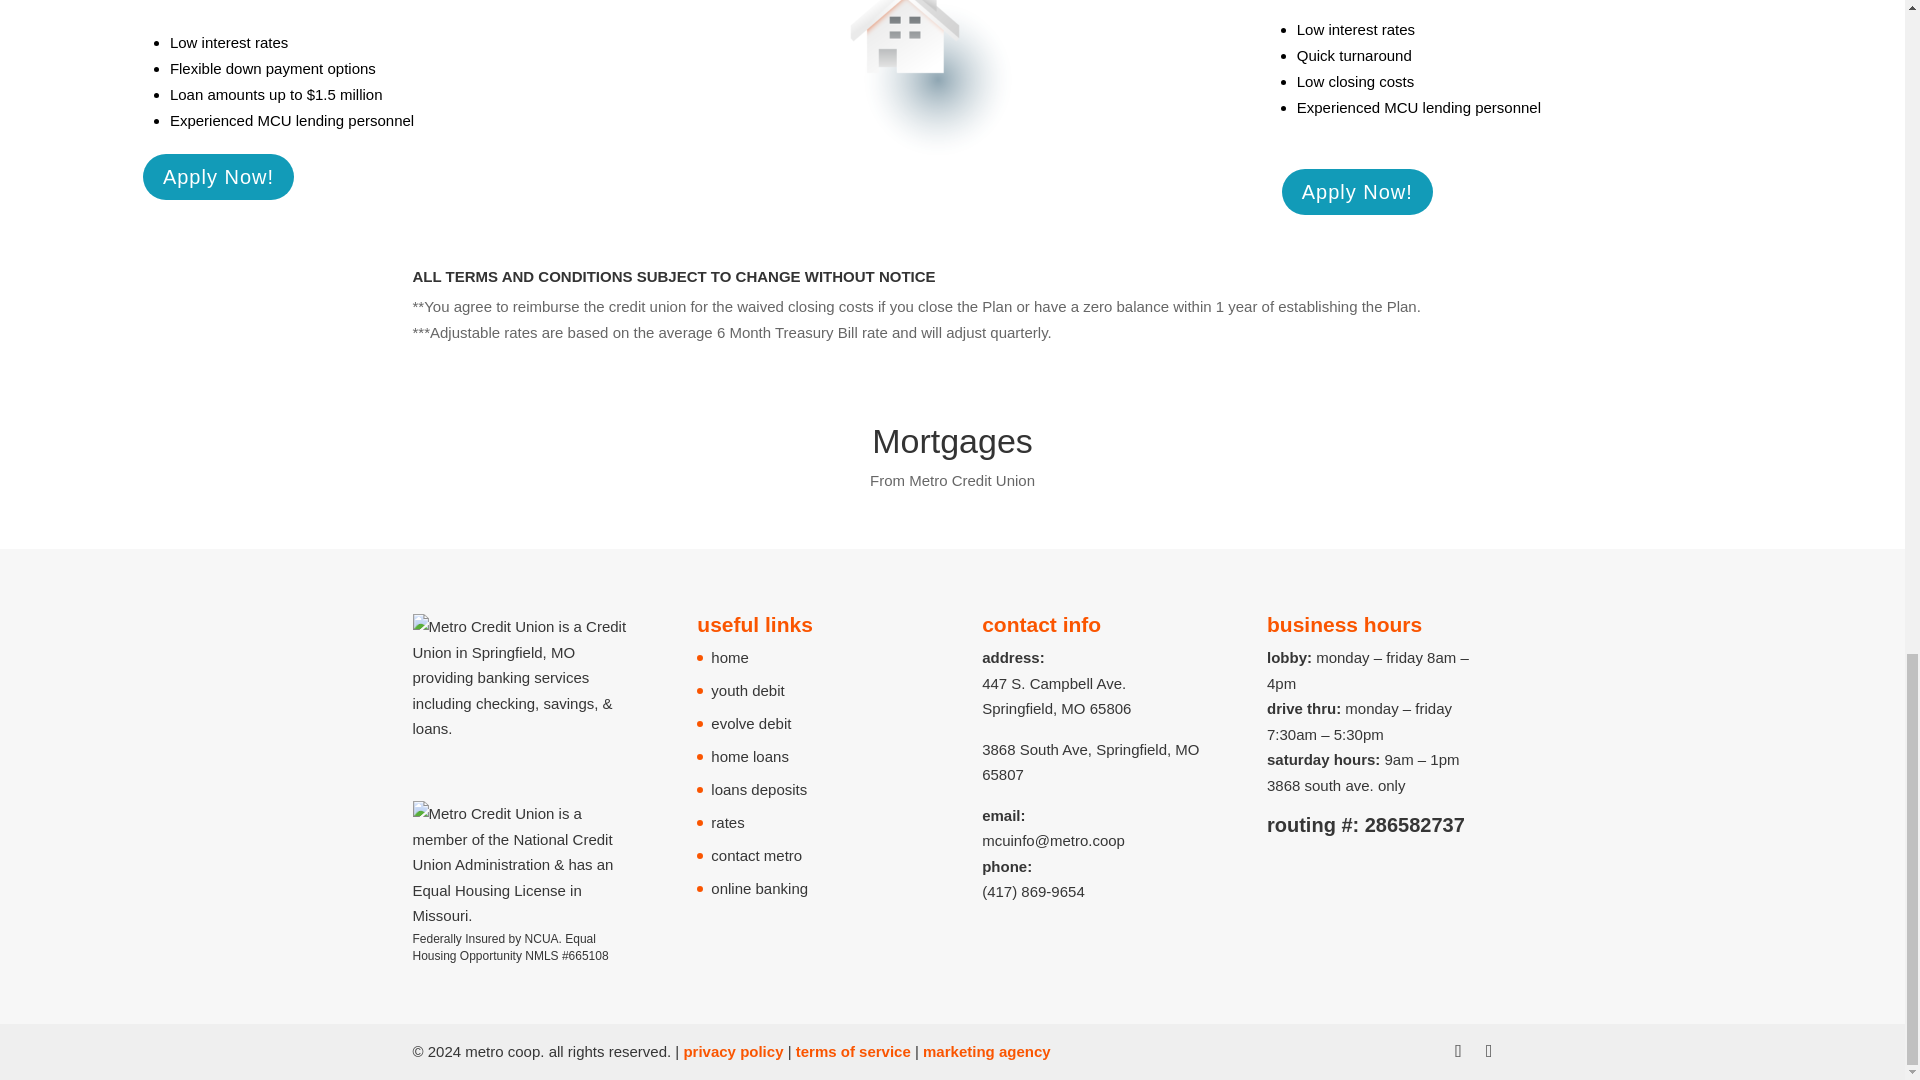 This screenshot has height=1080, width=1920. Describe the element at coordinates (1357, 191) in the screenshot. I see `Apply Now!` at that location.